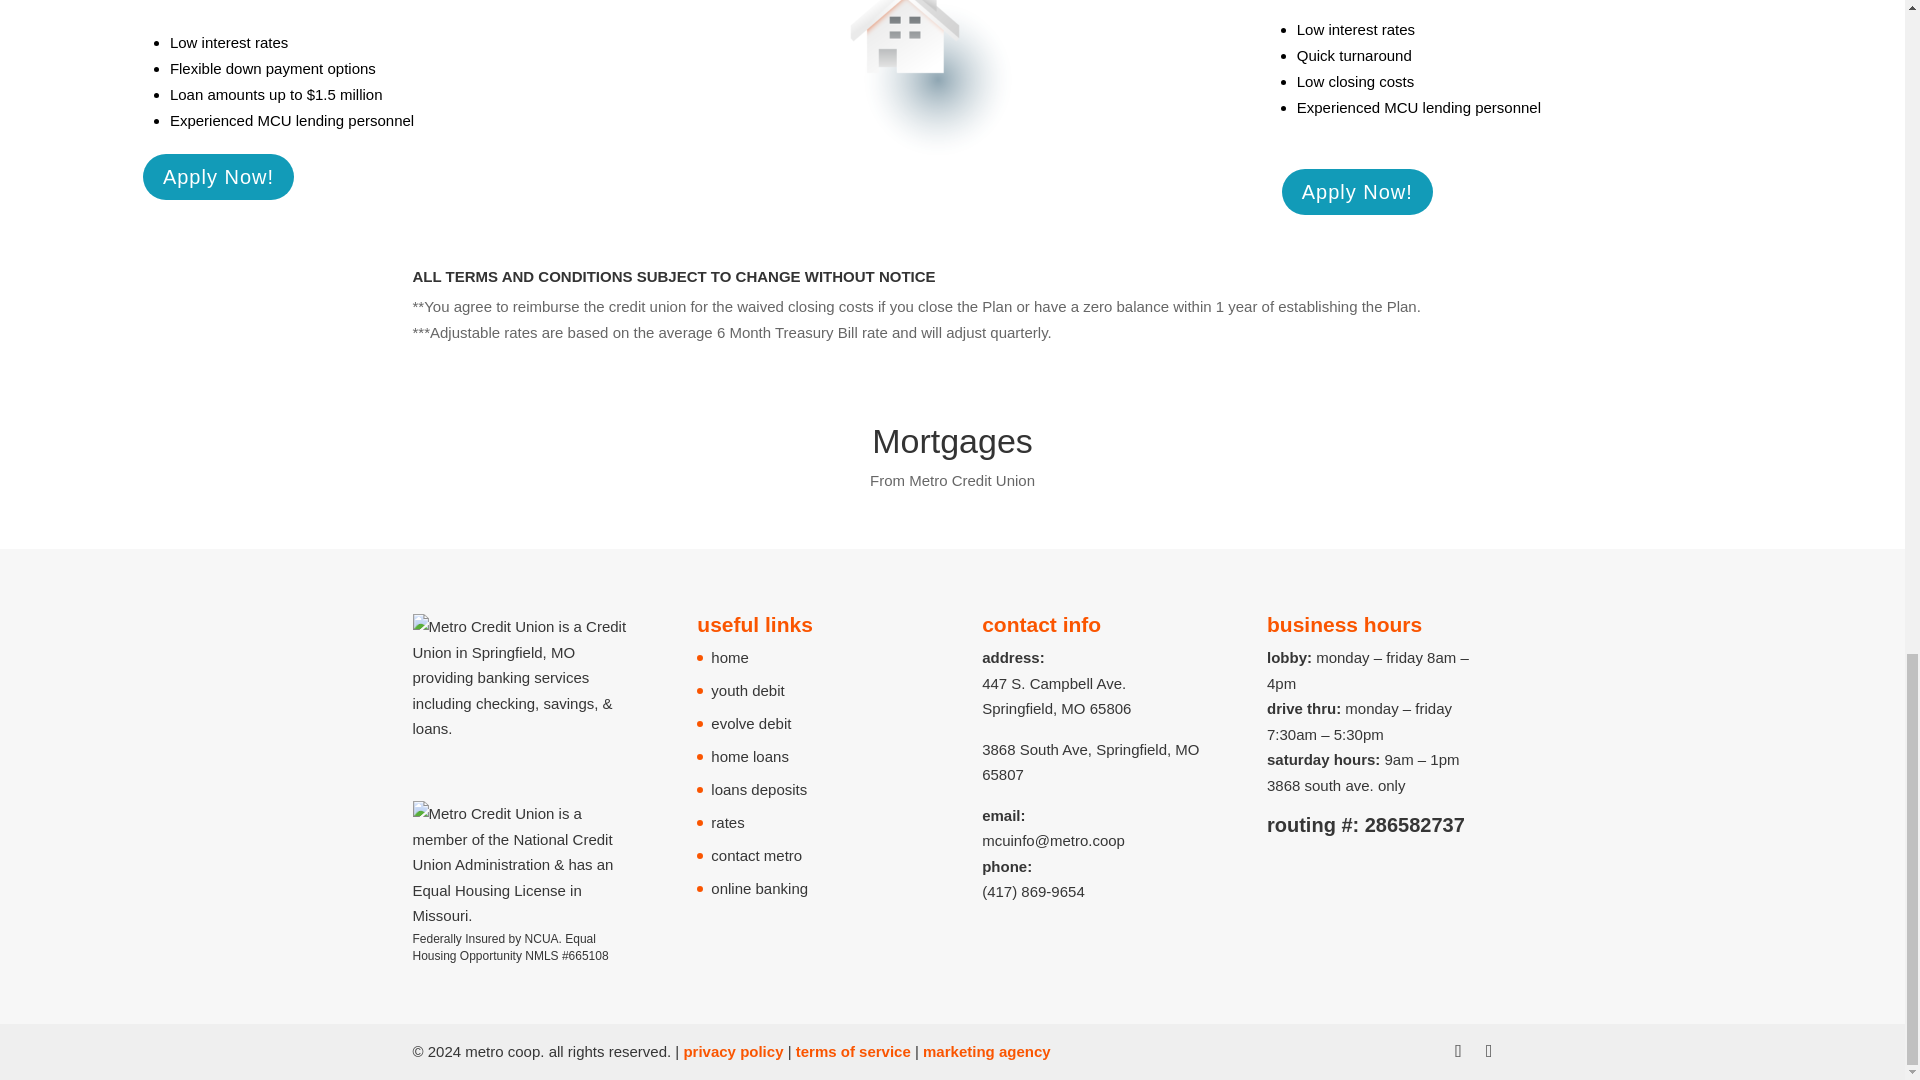 This screenshot has height=1080, width=1920. Describe the element at coordinates (1357, 191) in the screenshot. I see `Apply Now!` at that location.